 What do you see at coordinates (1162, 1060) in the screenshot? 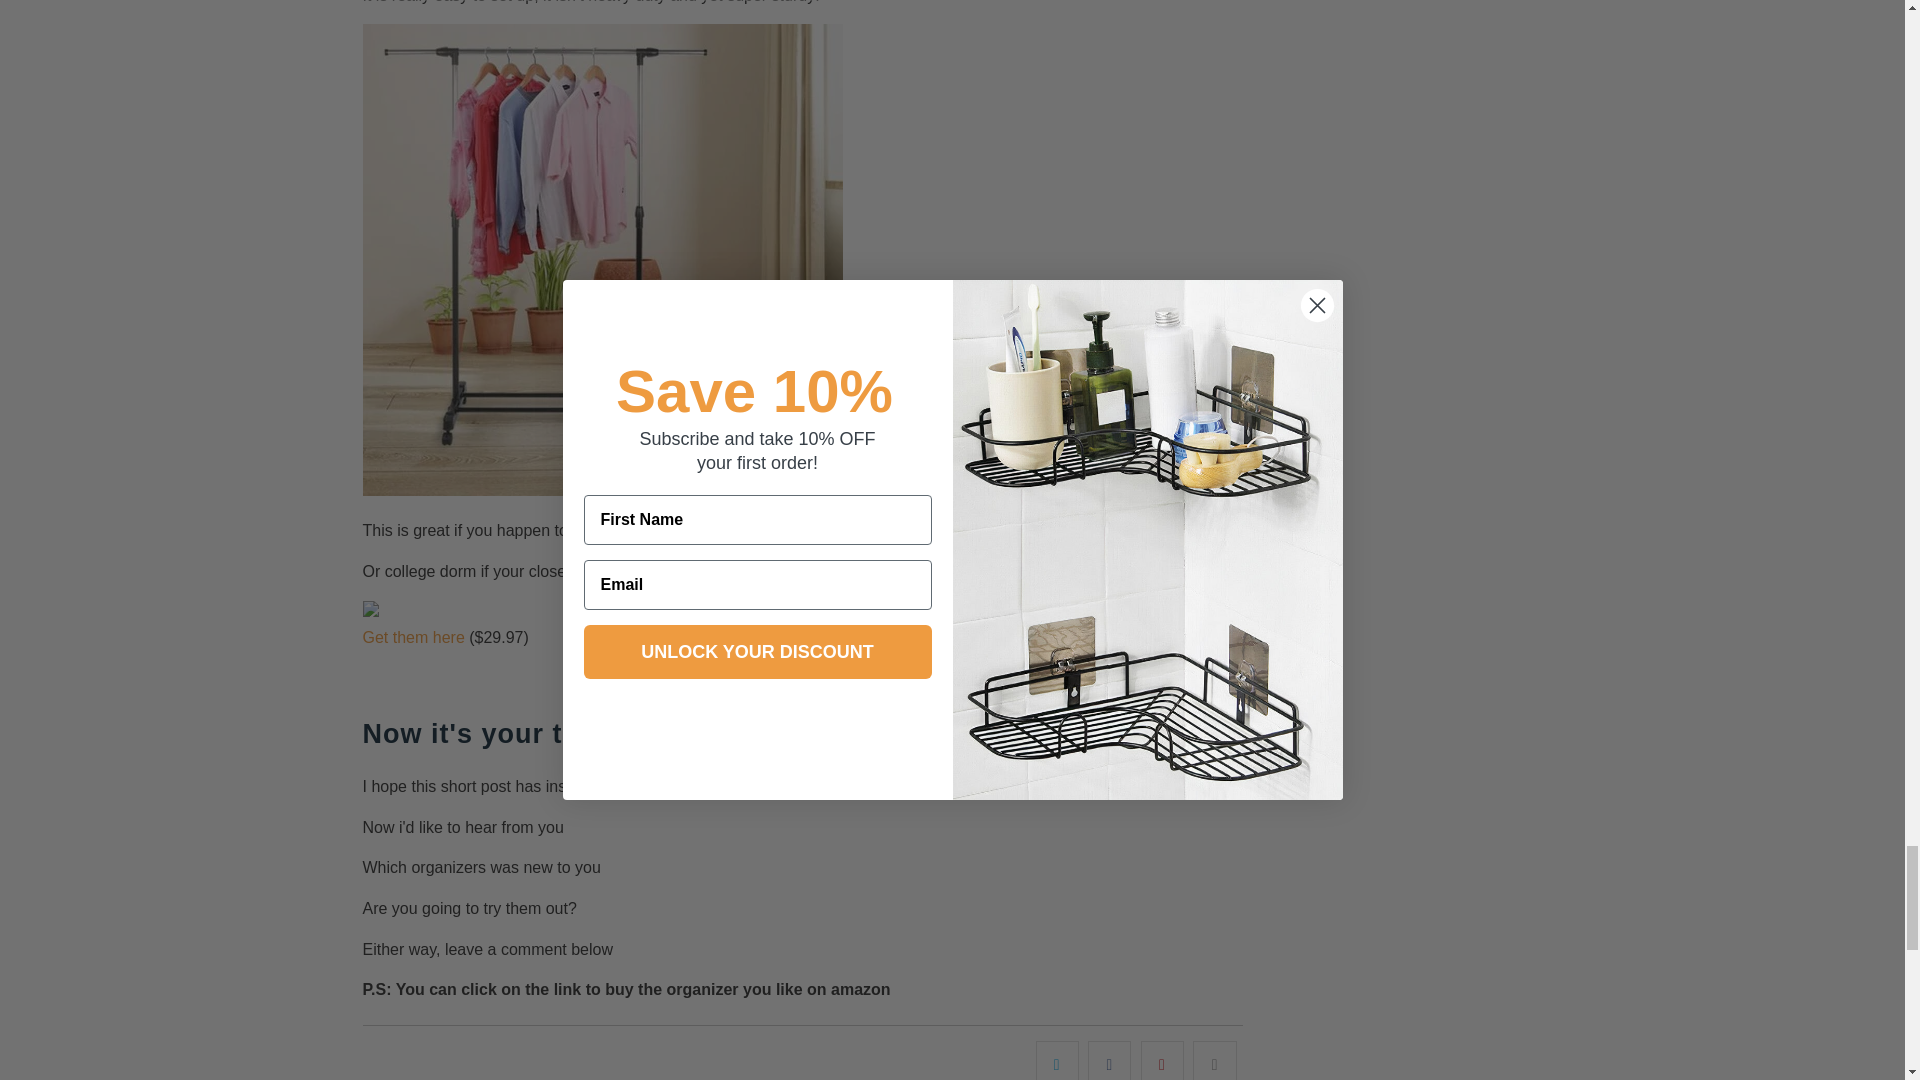
I see `Share this on Pinterest` at bounding box center [1162, 1060].